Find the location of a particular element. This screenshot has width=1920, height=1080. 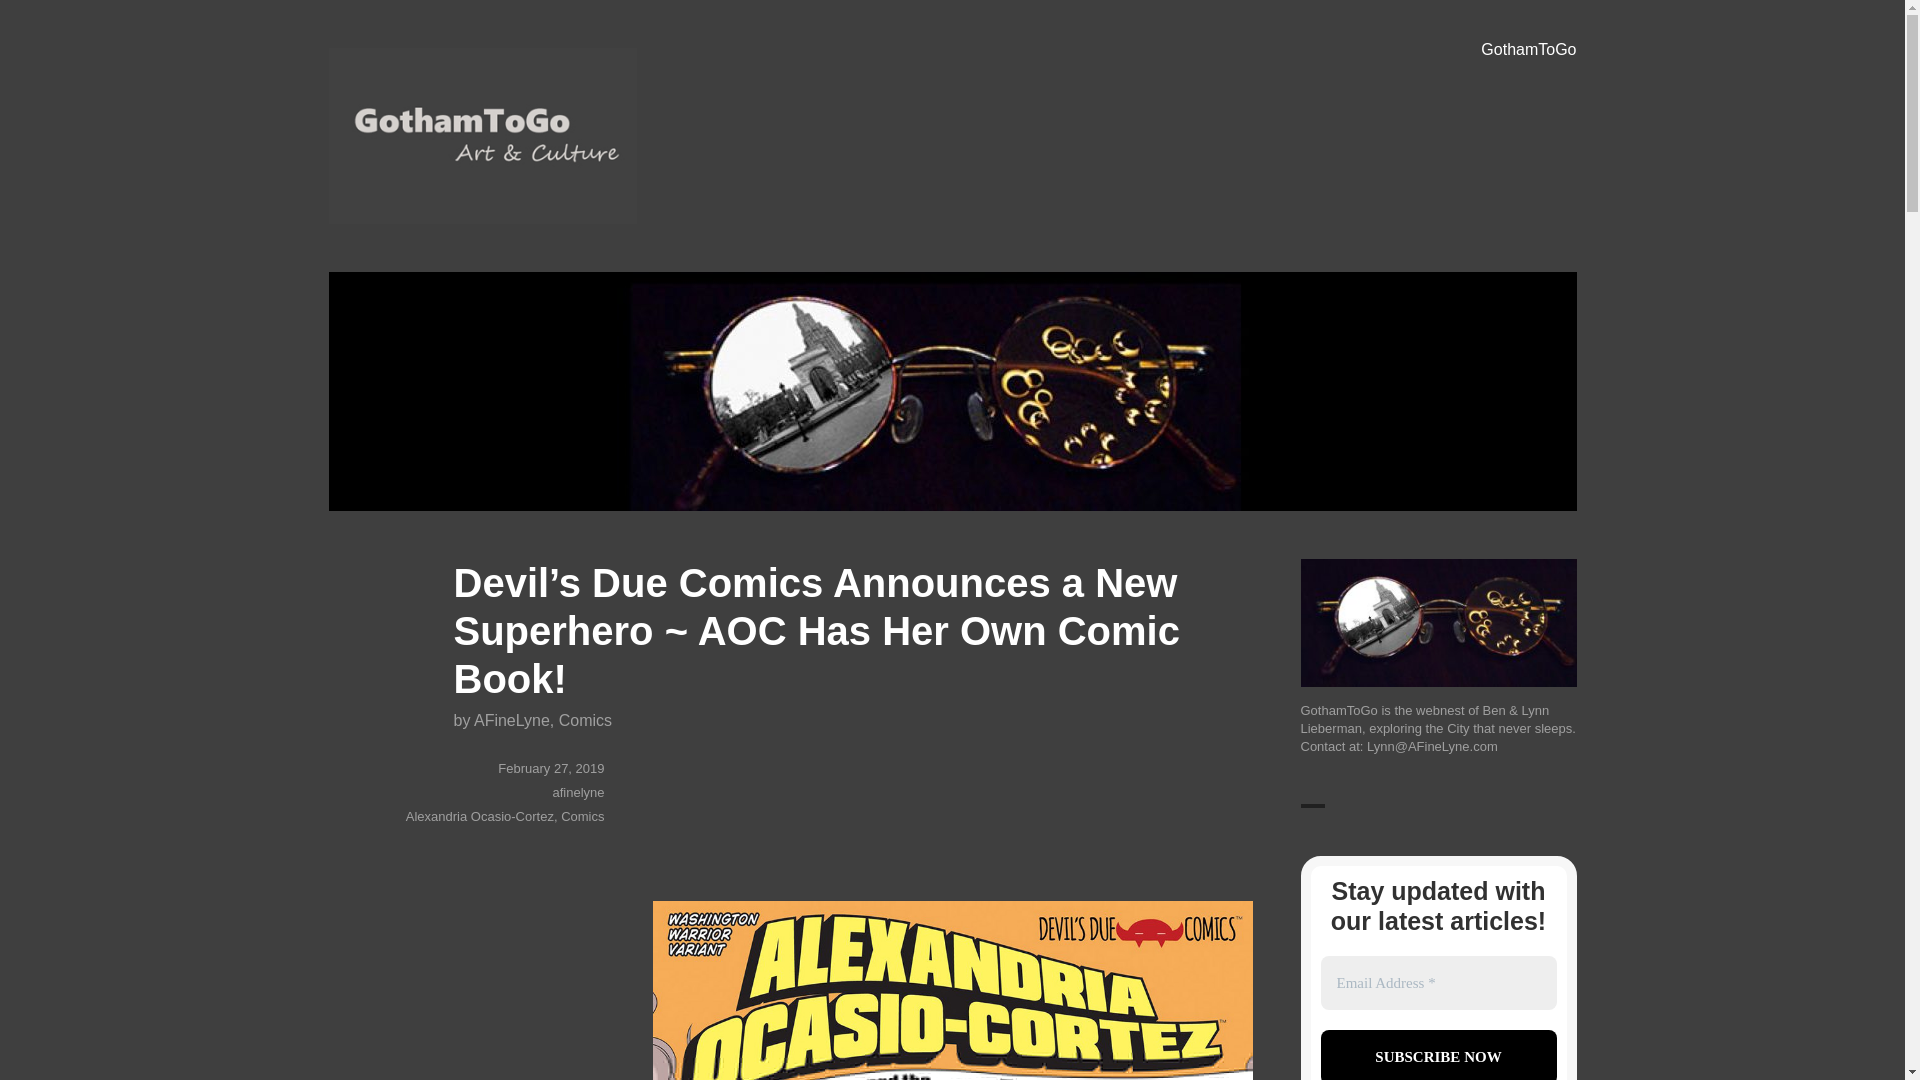

SUBSCRIBE NOW is located at coordinates (1438, 1055).